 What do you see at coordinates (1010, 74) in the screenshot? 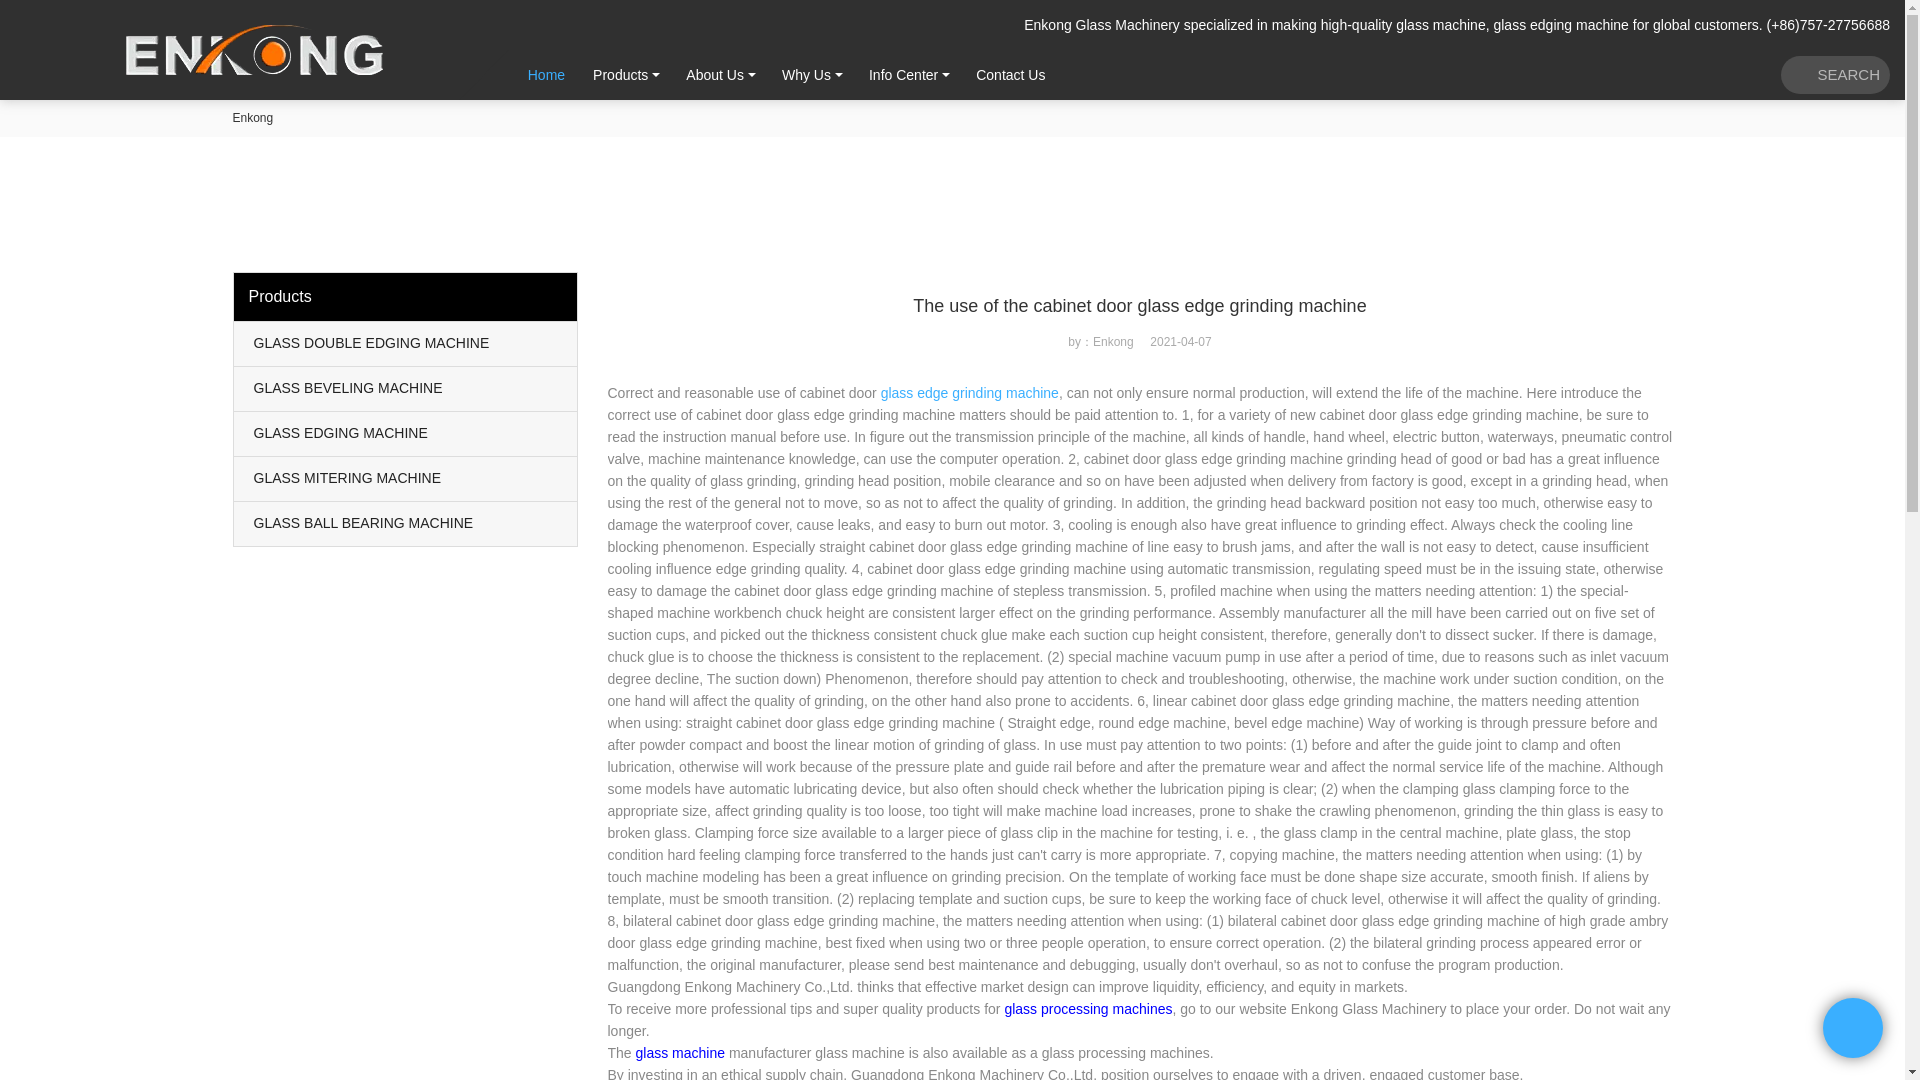
I see `Contact Us` at bounding box center [1010, 74].